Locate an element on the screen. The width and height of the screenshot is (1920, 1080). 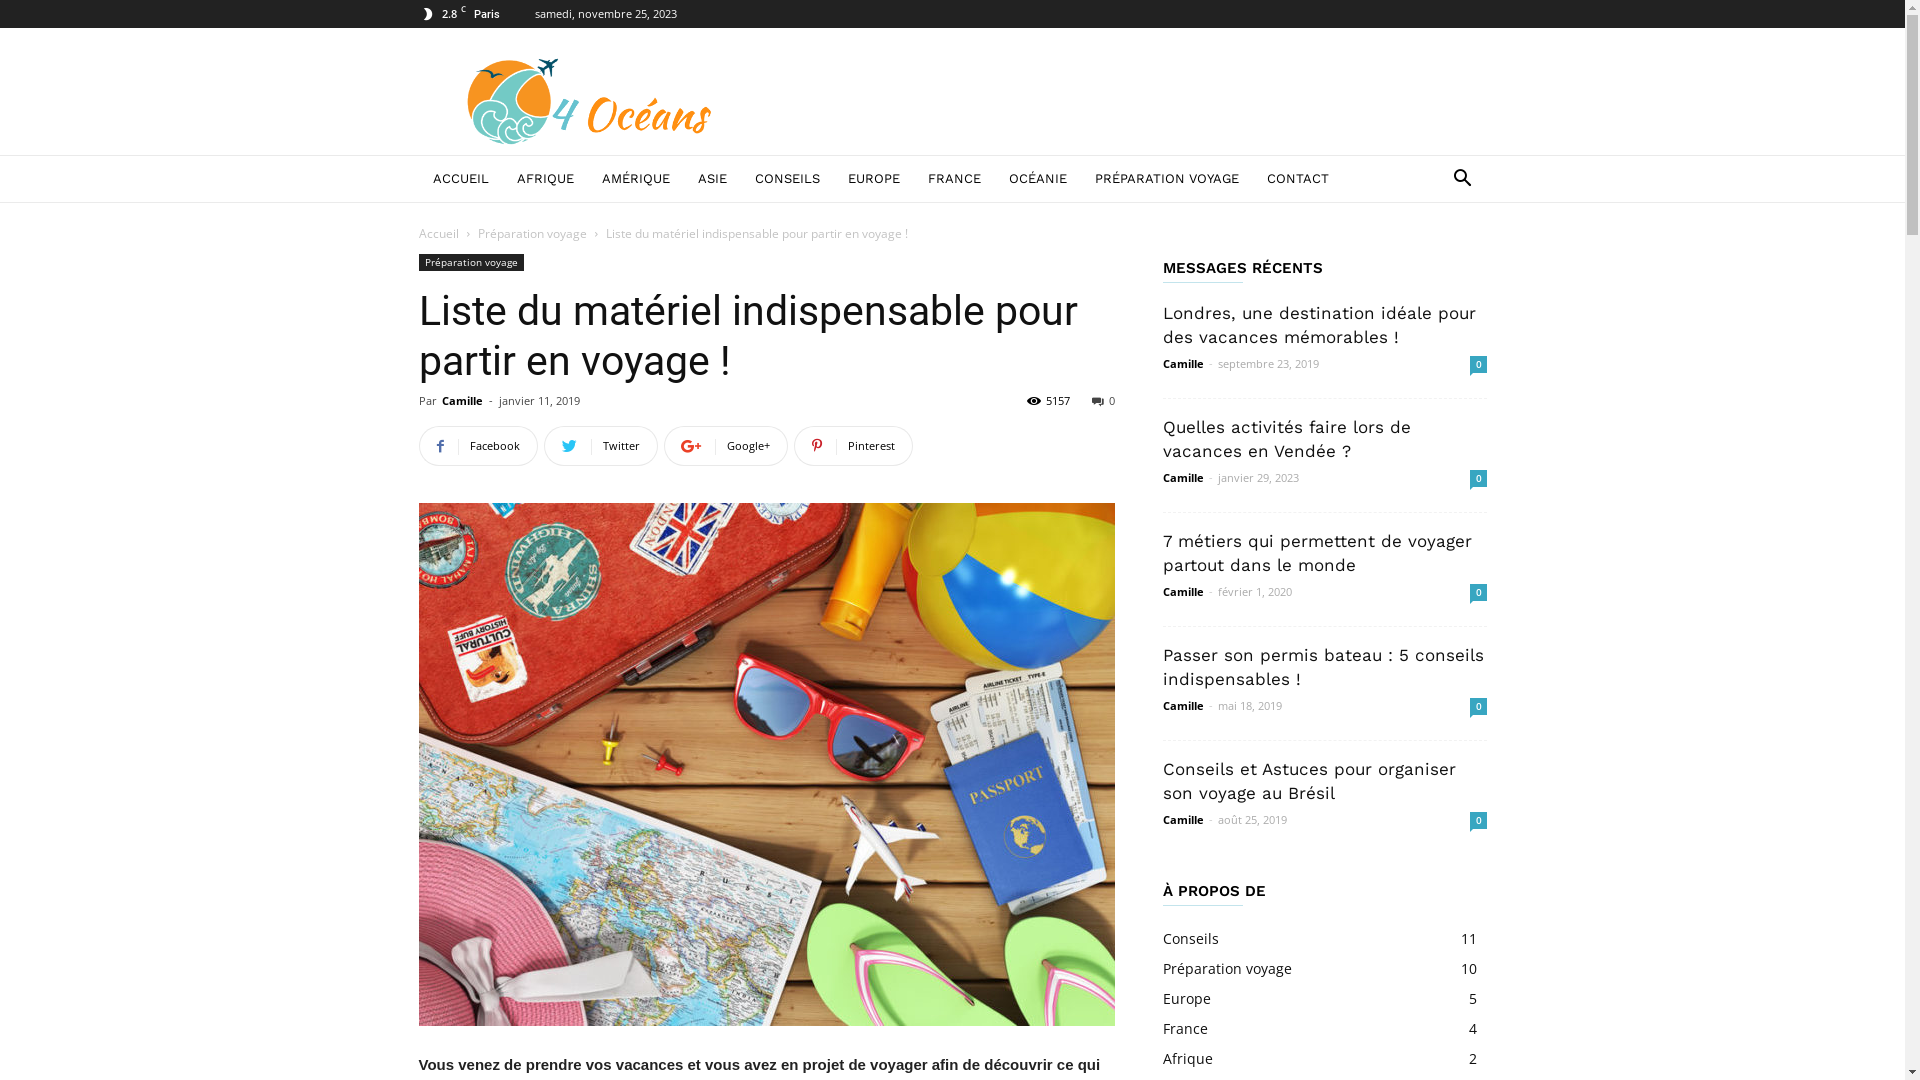
Recherche is located at coordinates (1420, 259).